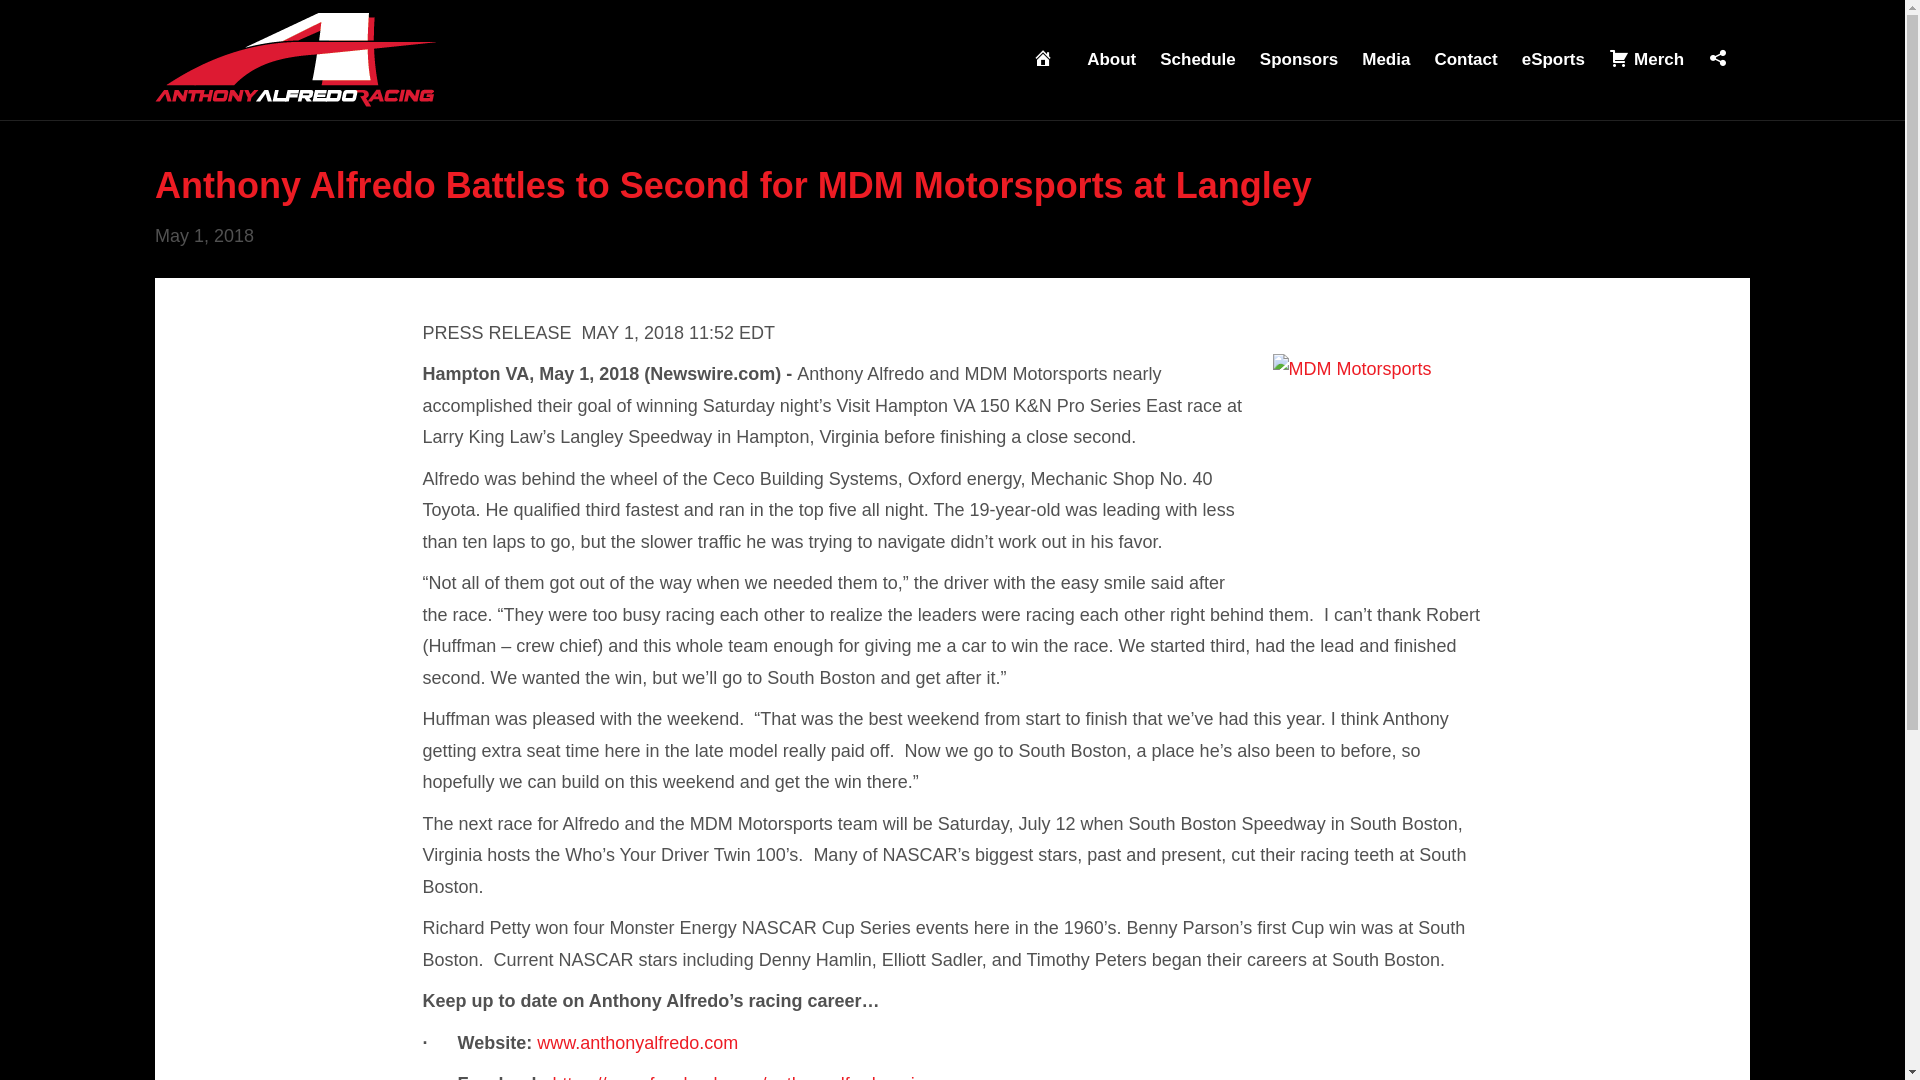 Image resolution: width=1920 pixels, height=1080 pixels. I want to click on About, so click(1112, 60).